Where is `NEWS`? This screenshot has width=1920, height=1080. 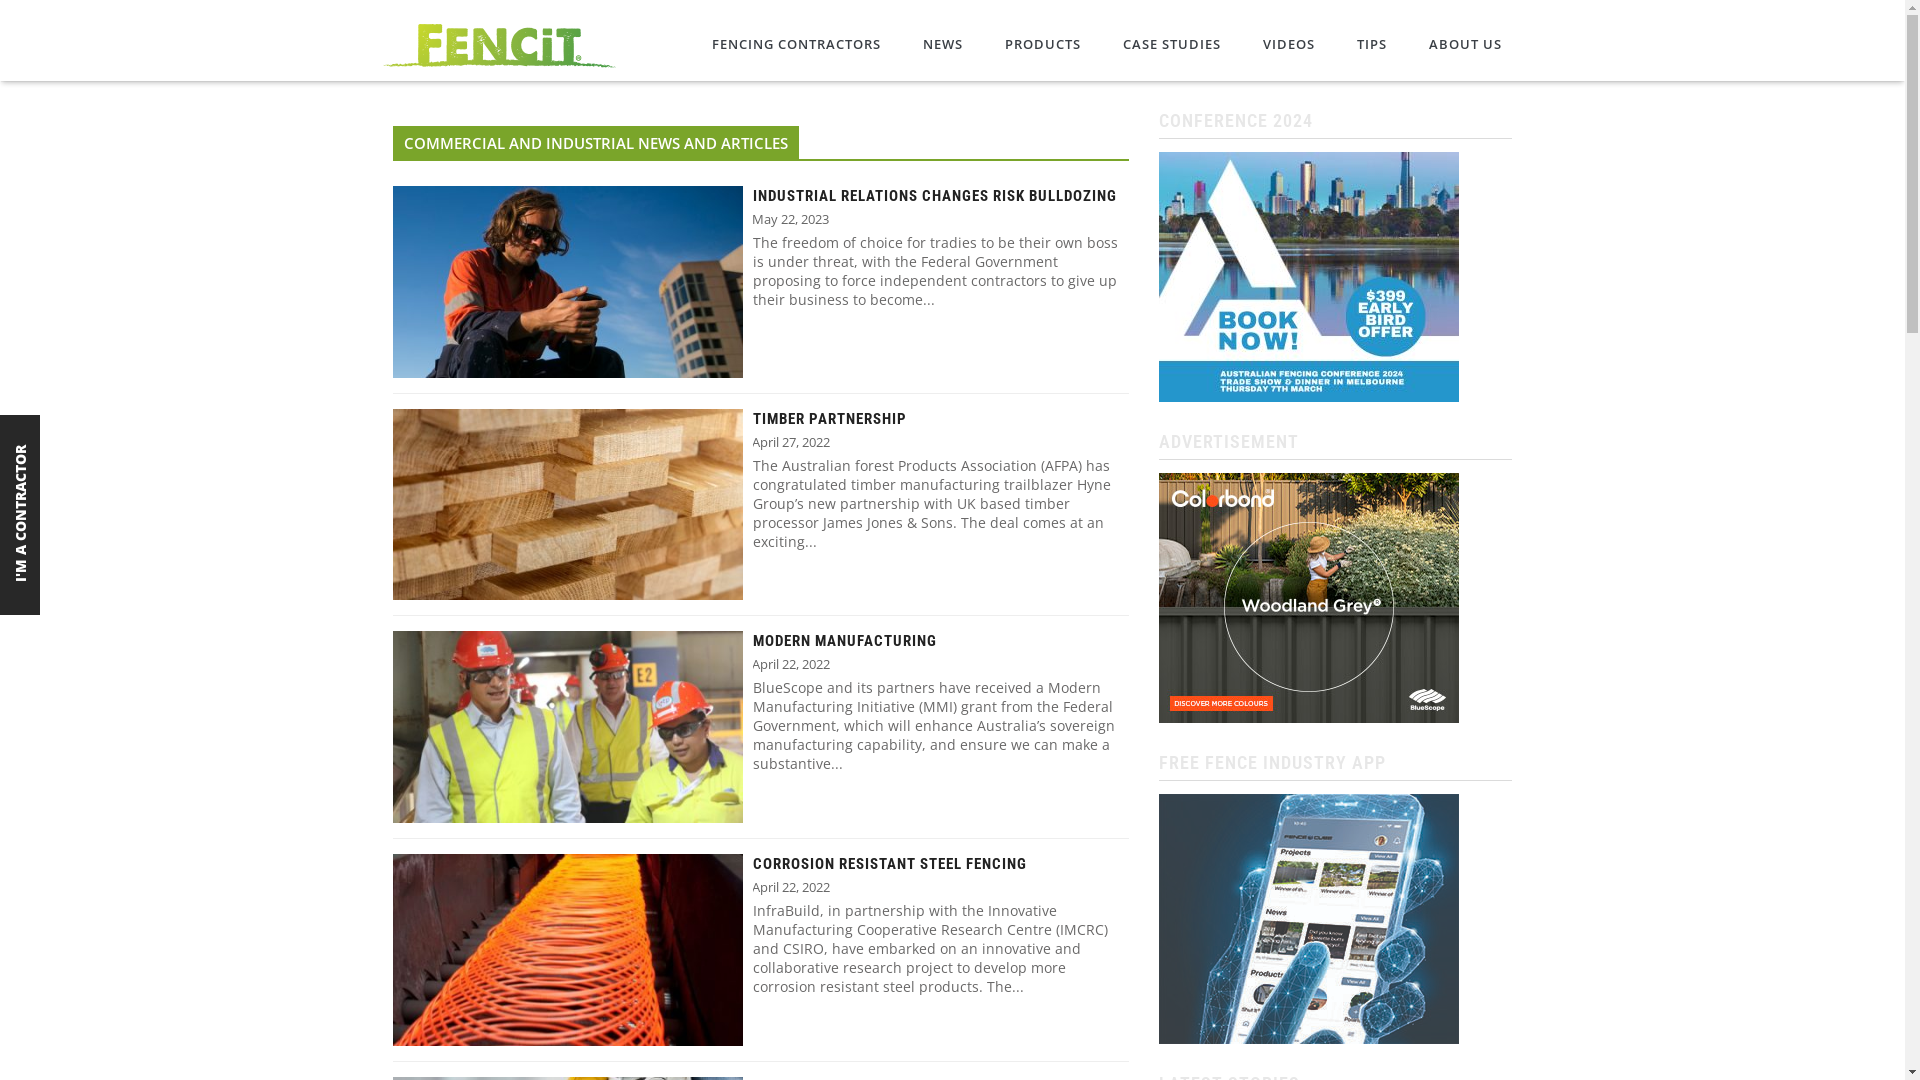
NEWS is located at coordinates (942, 44).